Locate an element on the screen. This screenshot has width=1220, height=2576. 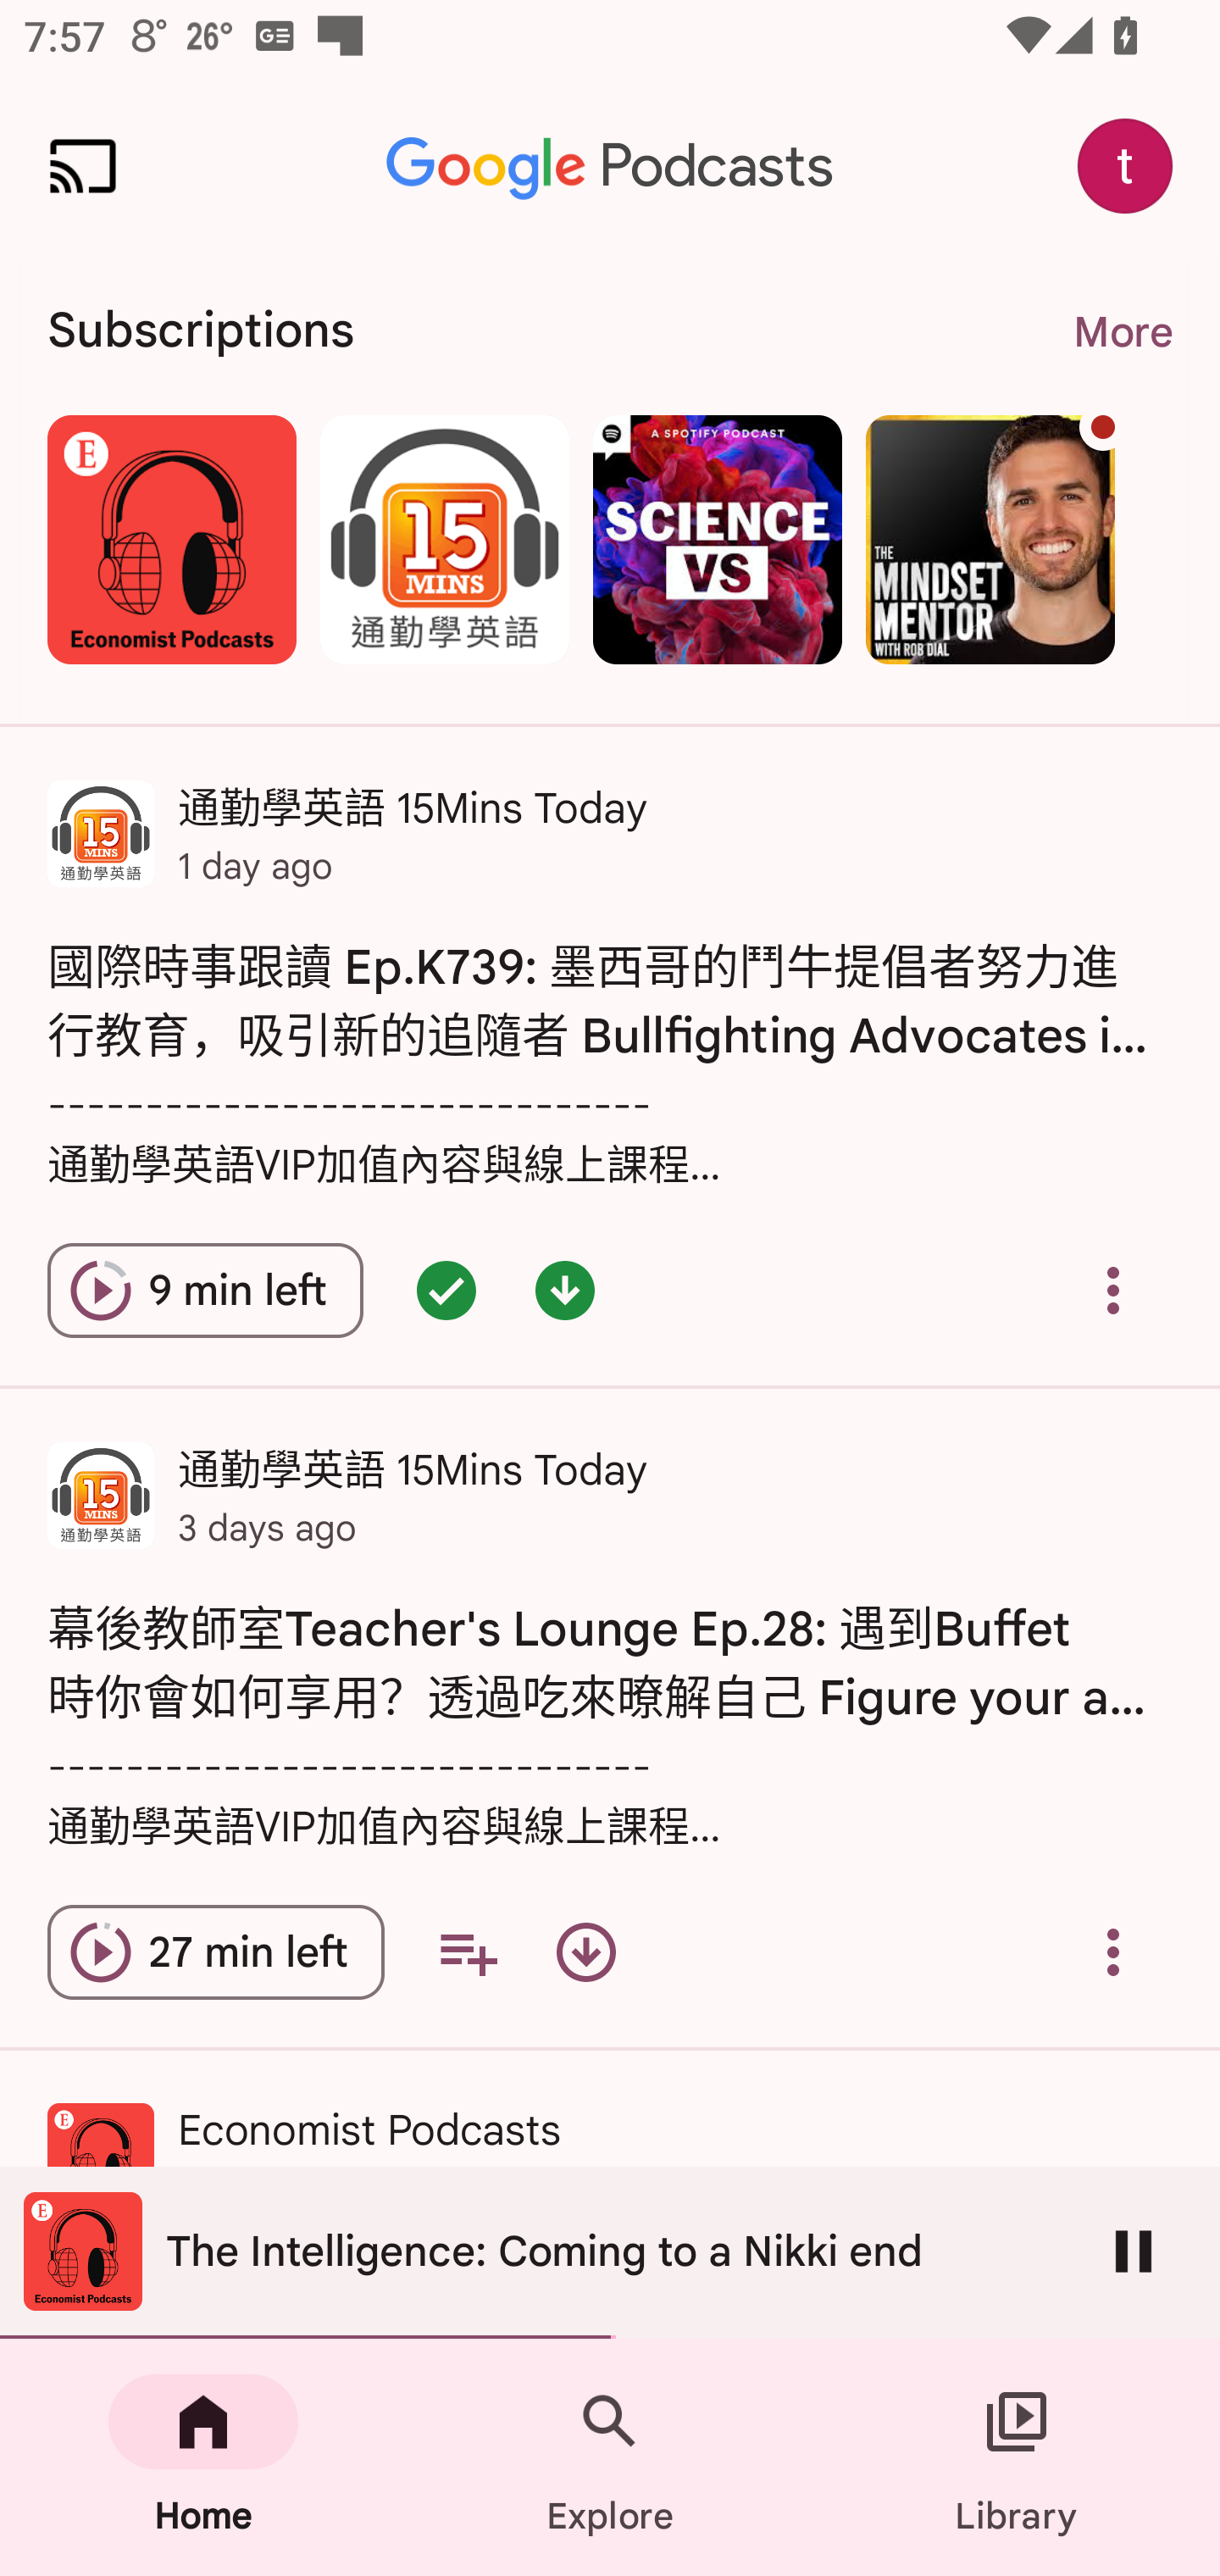
Pause is located at coordinates (1134, 2251).